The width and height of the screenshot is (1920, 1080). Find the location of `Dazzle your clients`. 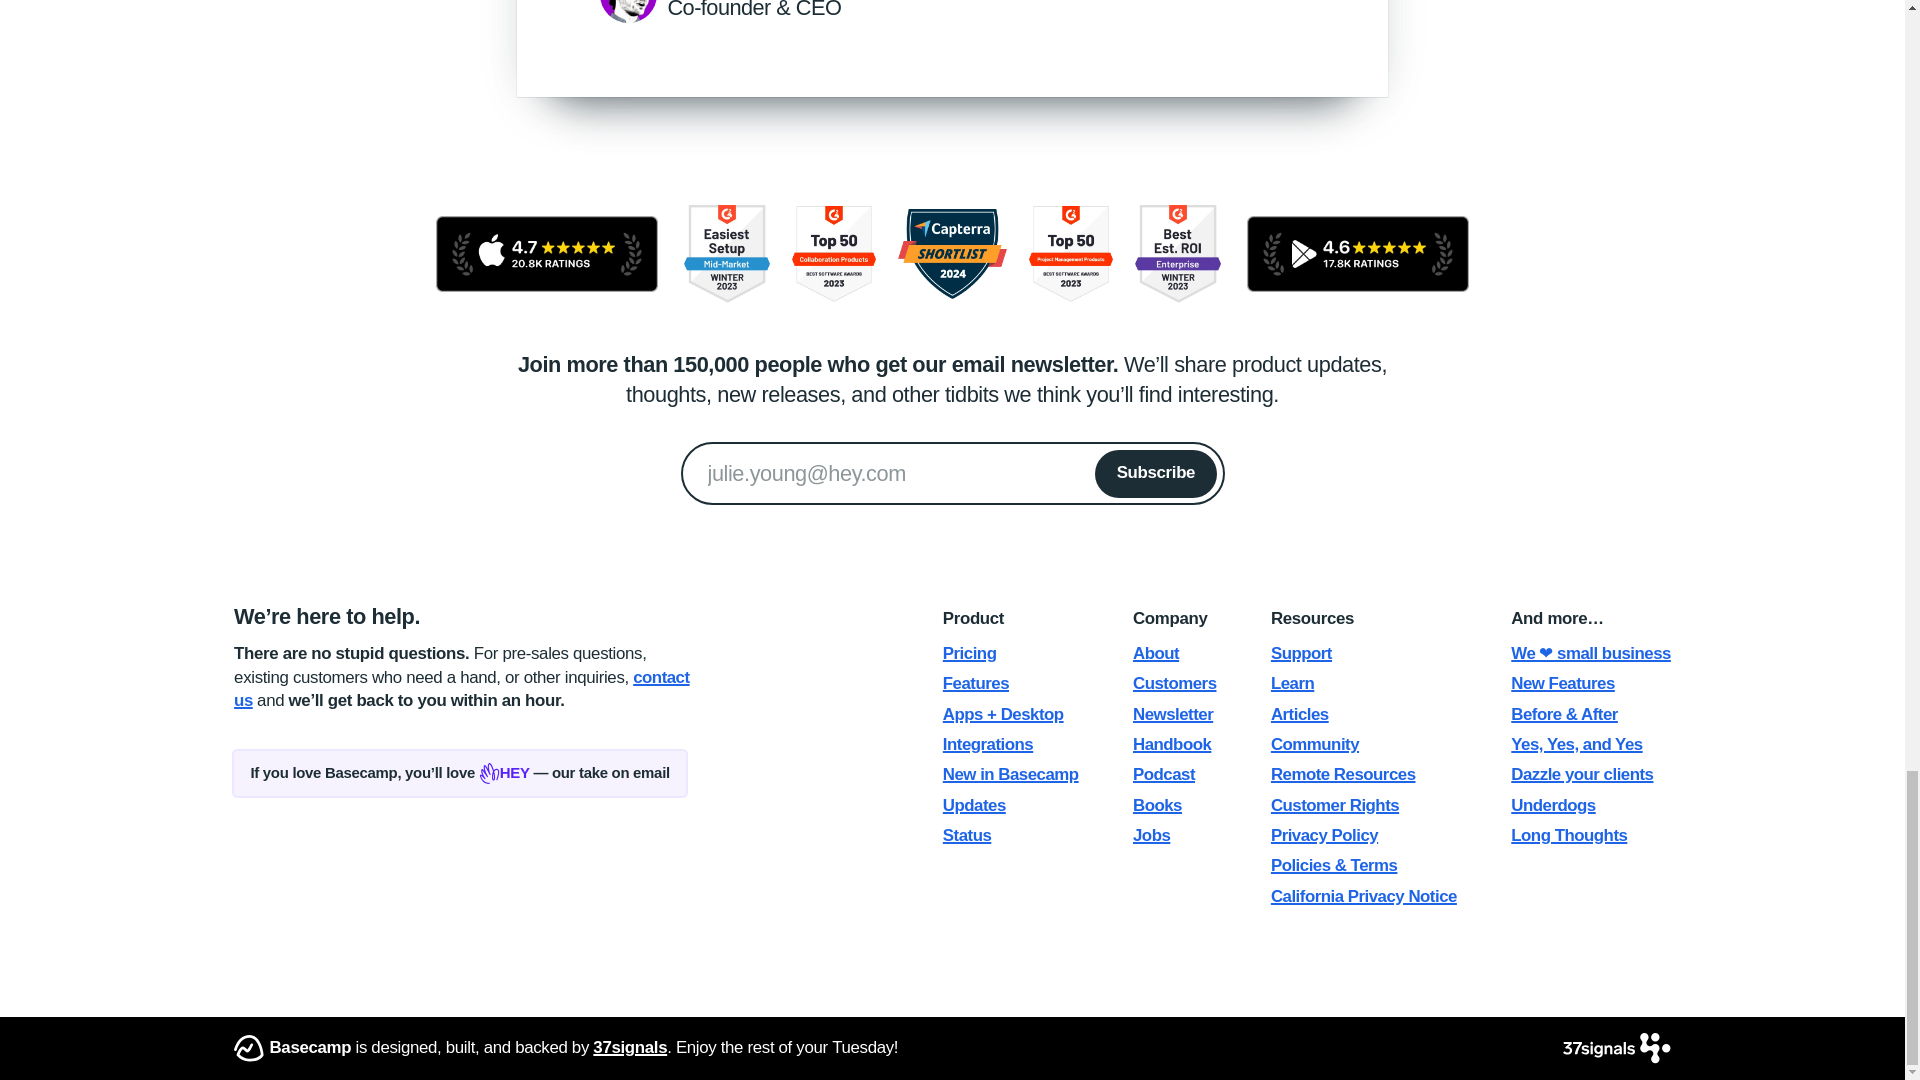

Dazzle your clients is located at coordinates (1582, 774).